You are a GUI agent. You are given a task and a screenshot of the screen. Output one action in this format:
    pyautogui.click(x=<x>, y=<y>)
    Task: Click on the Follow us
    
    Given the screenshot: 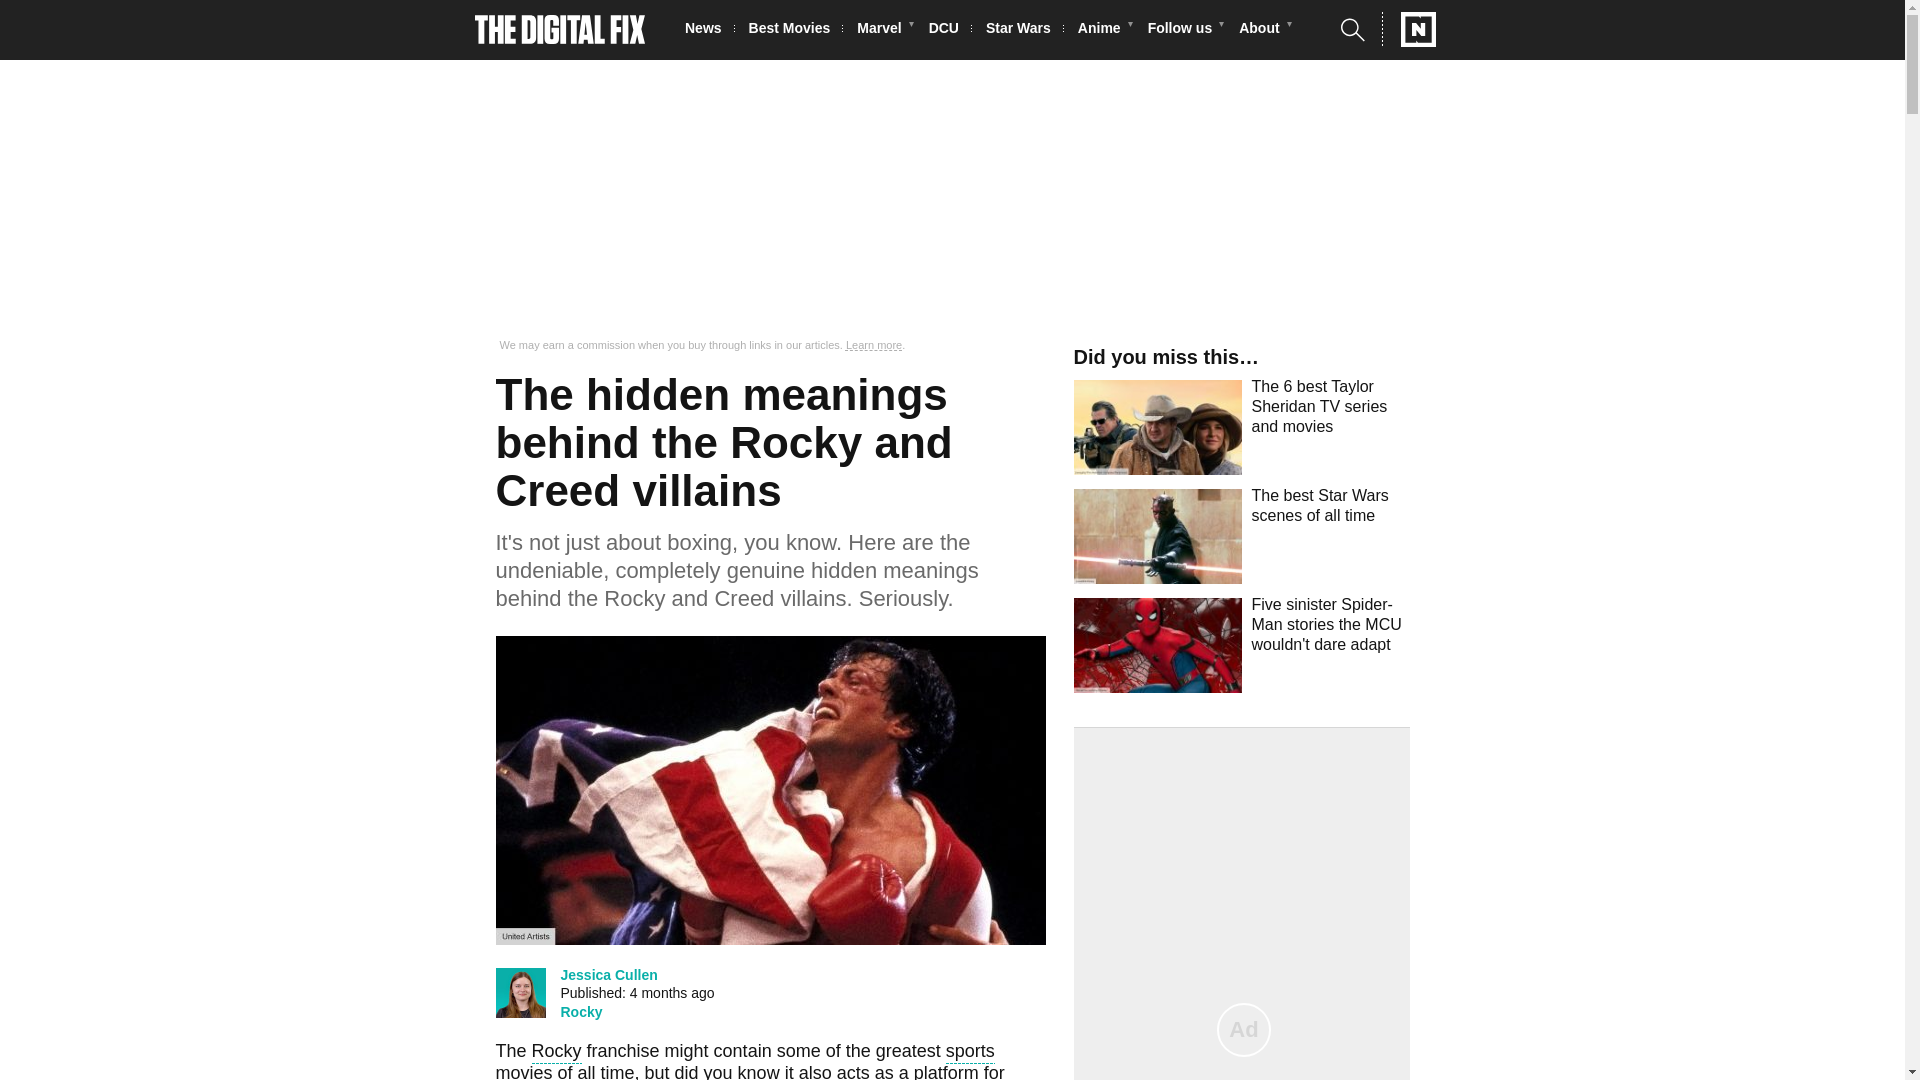 What is the action you would take?
    pyautogui.click(x=1186, y=30)
    